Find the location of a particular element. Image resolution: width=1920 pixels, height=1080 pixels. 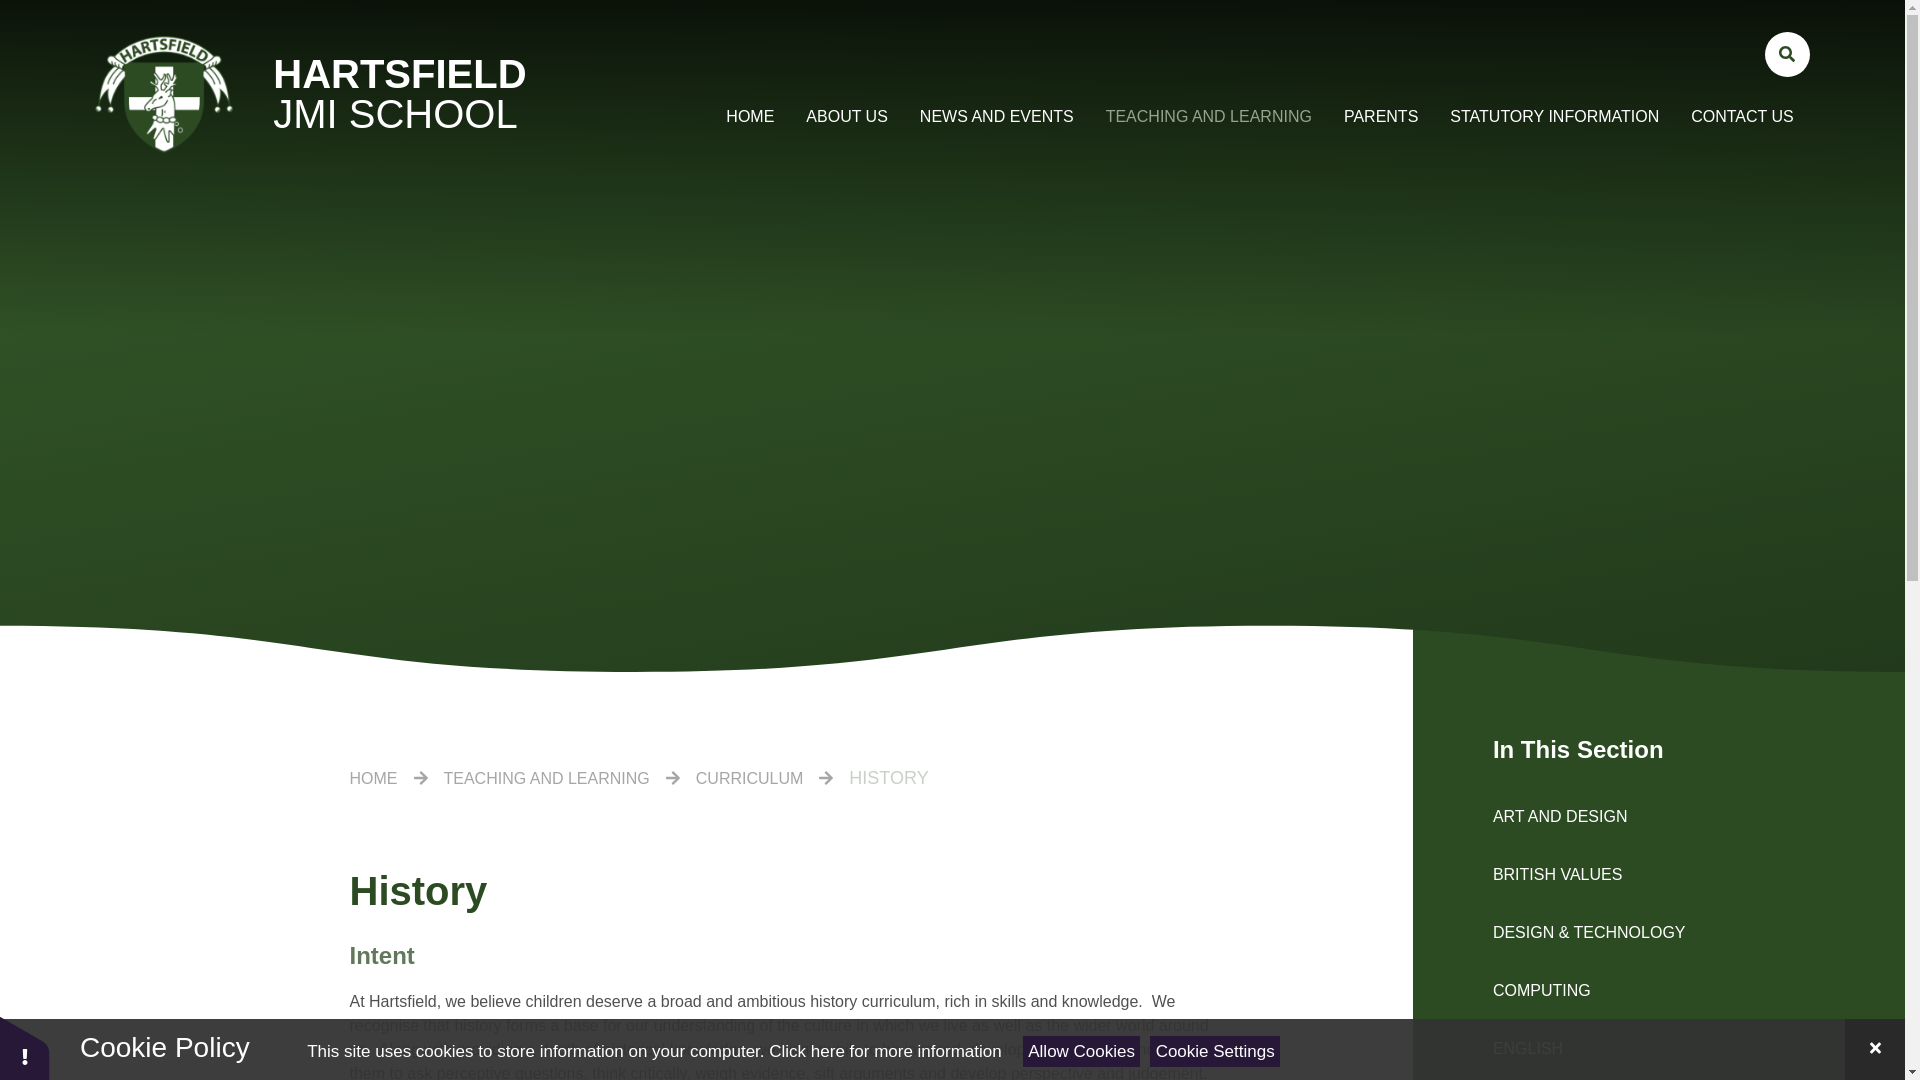

HOME is located at coordinates (750, 116).